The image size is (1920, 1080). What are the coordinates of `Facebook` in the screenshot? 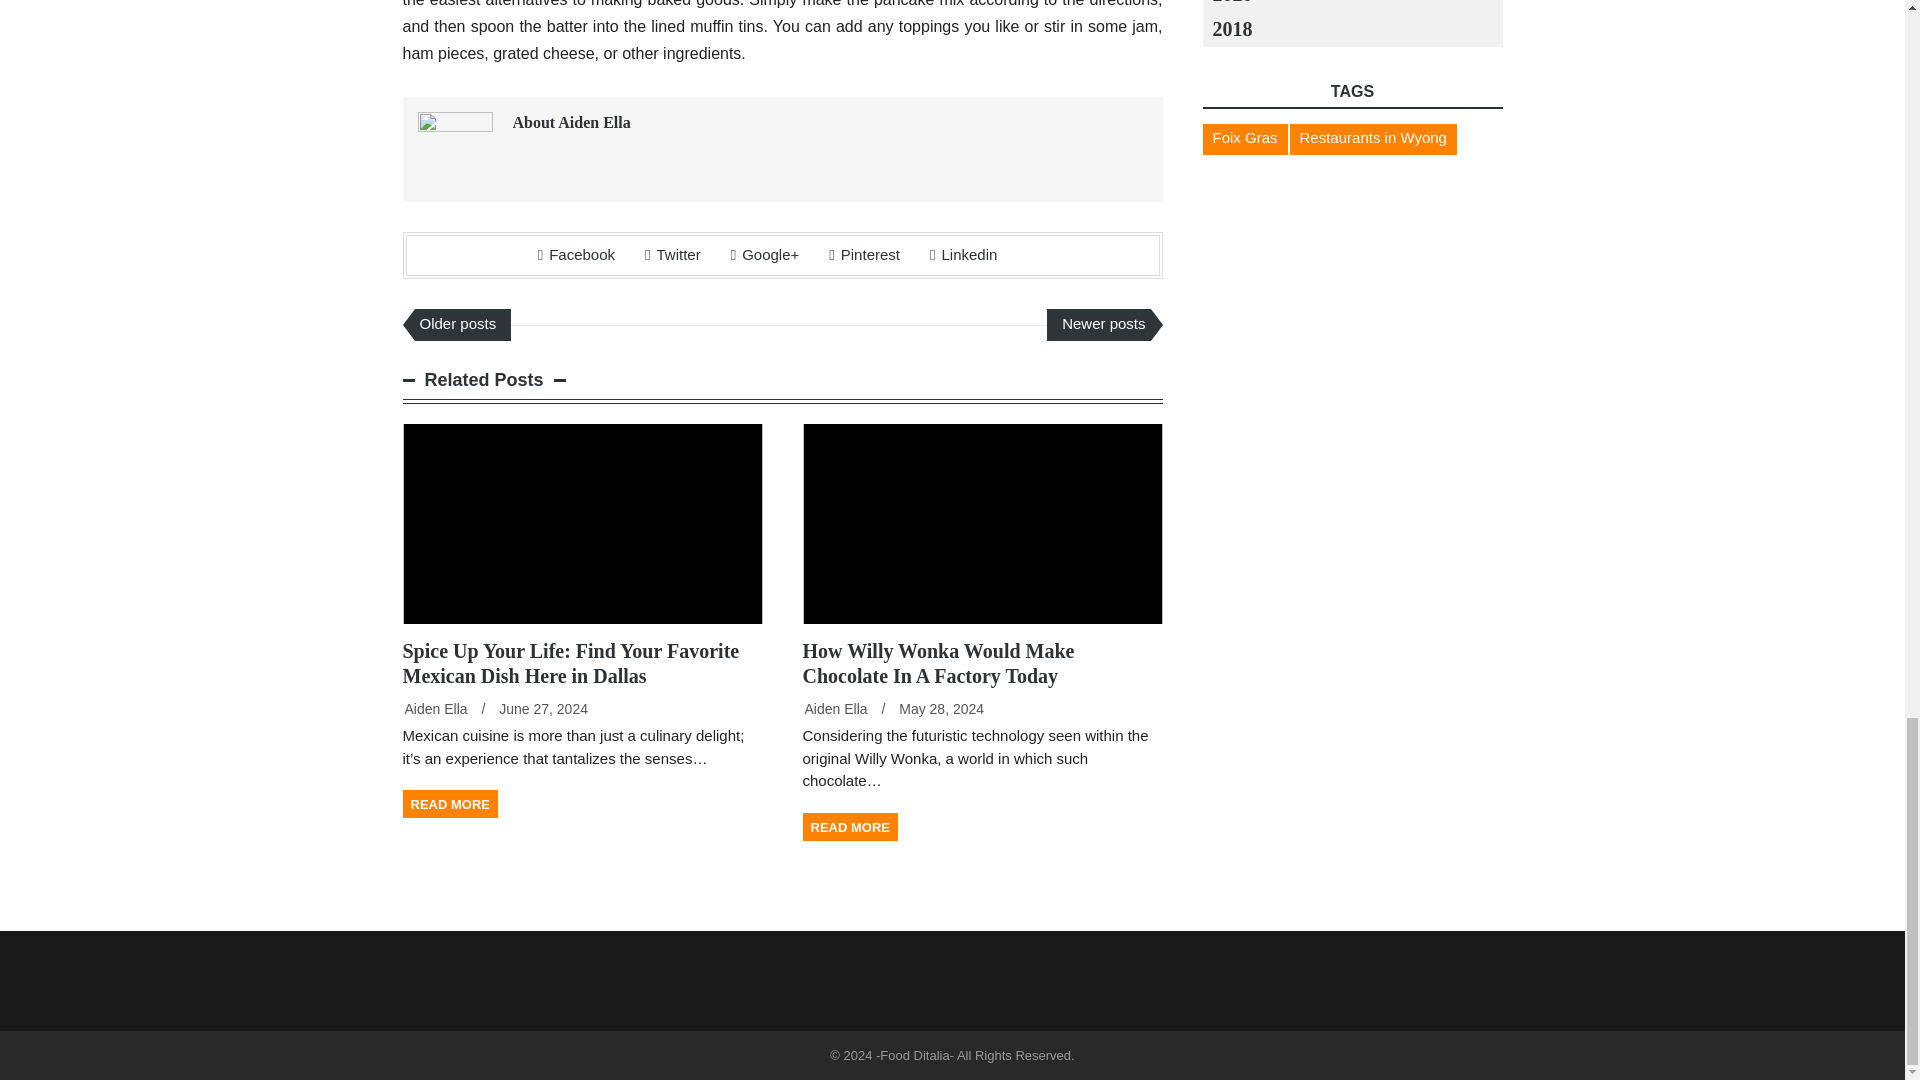 It's located at (576, 254).